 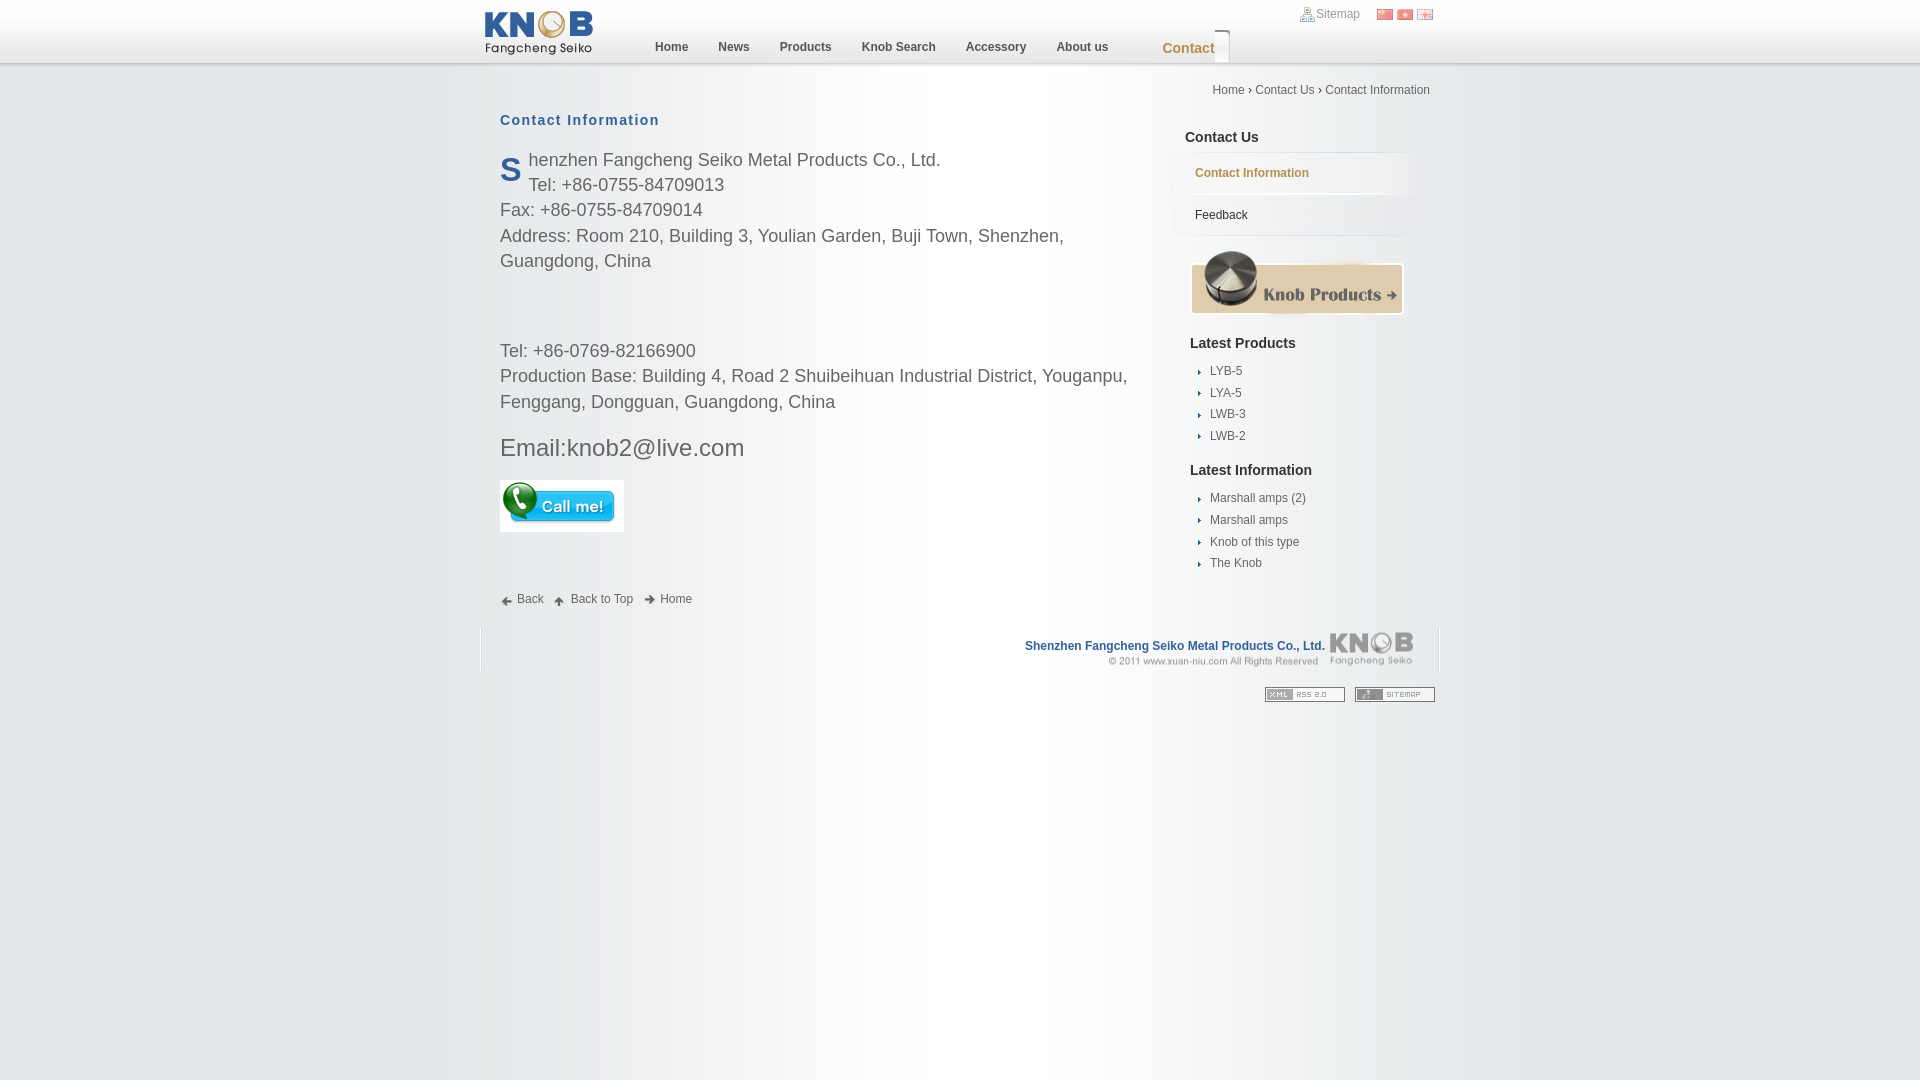 I want to click on Products, so click(x=806, y=42).